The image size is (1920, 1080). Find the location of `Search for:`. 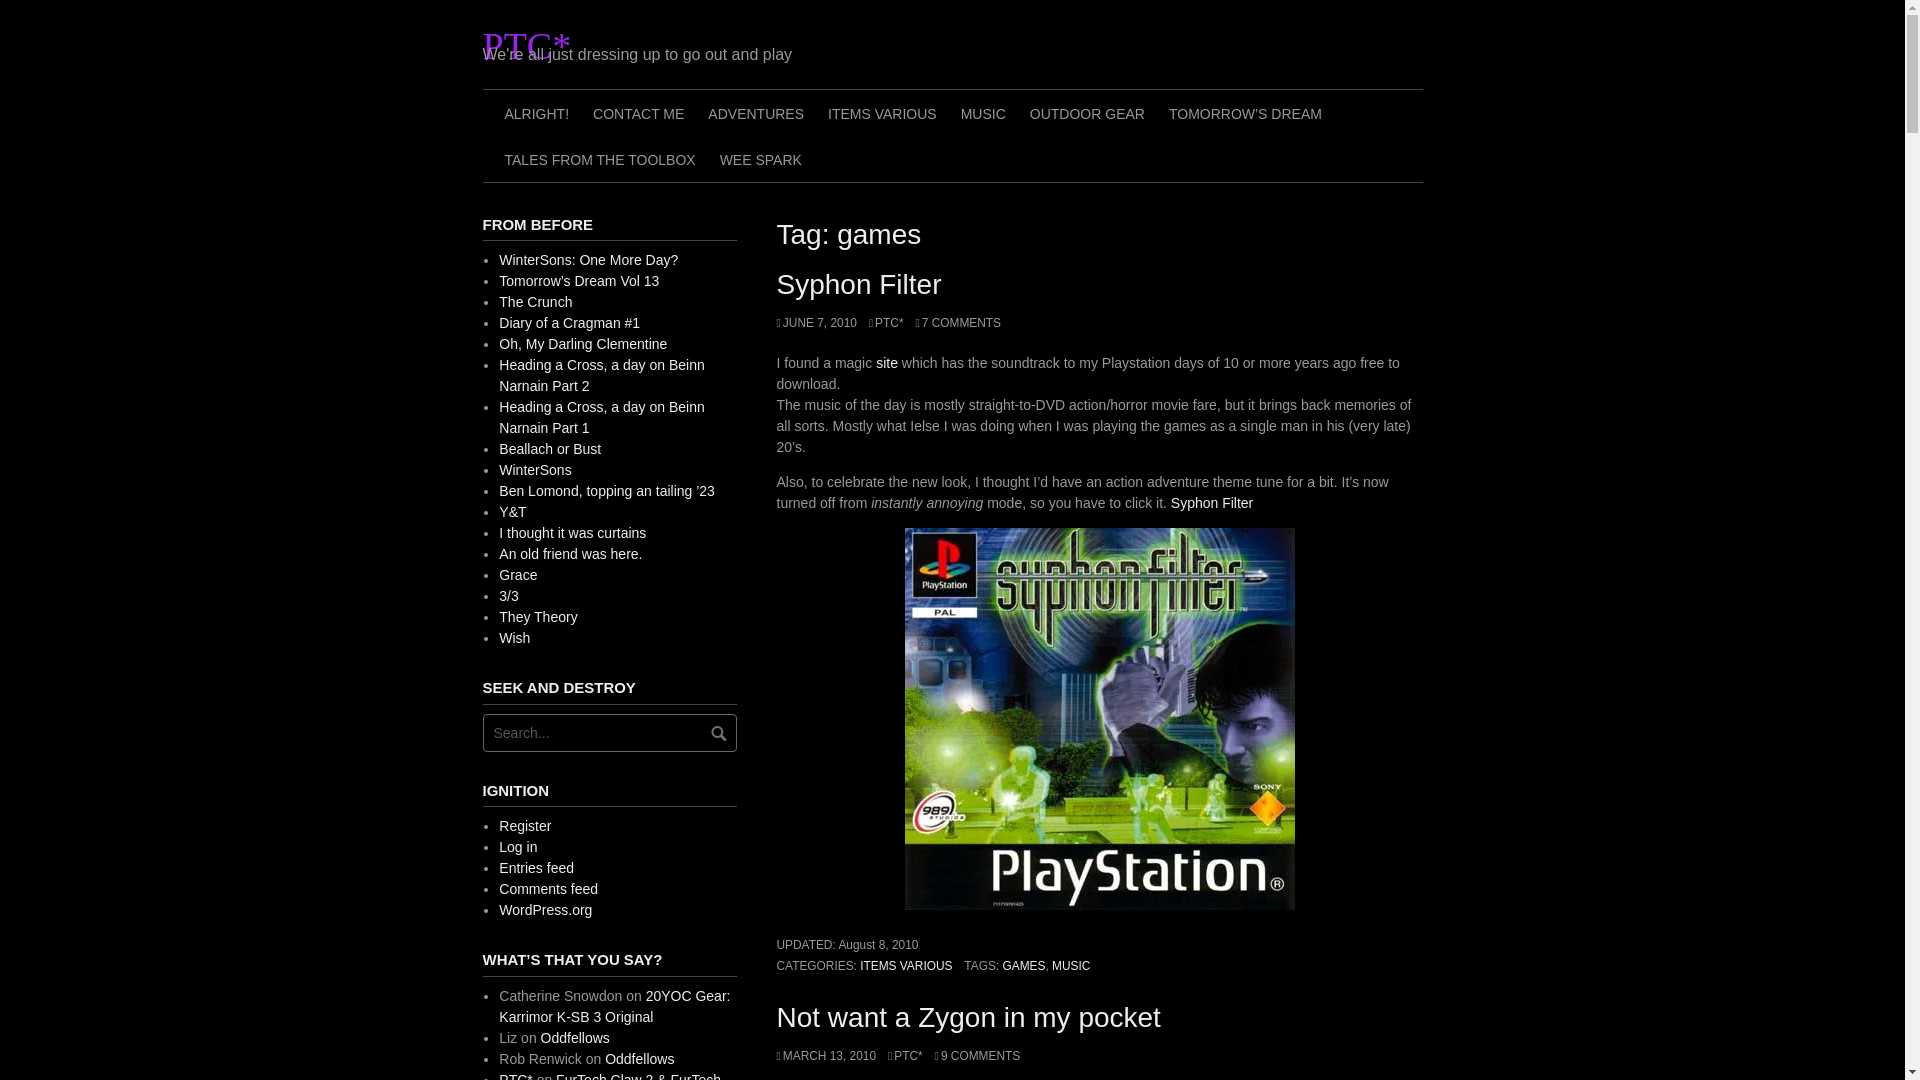

Search for: is located at coordinates (608, 732).